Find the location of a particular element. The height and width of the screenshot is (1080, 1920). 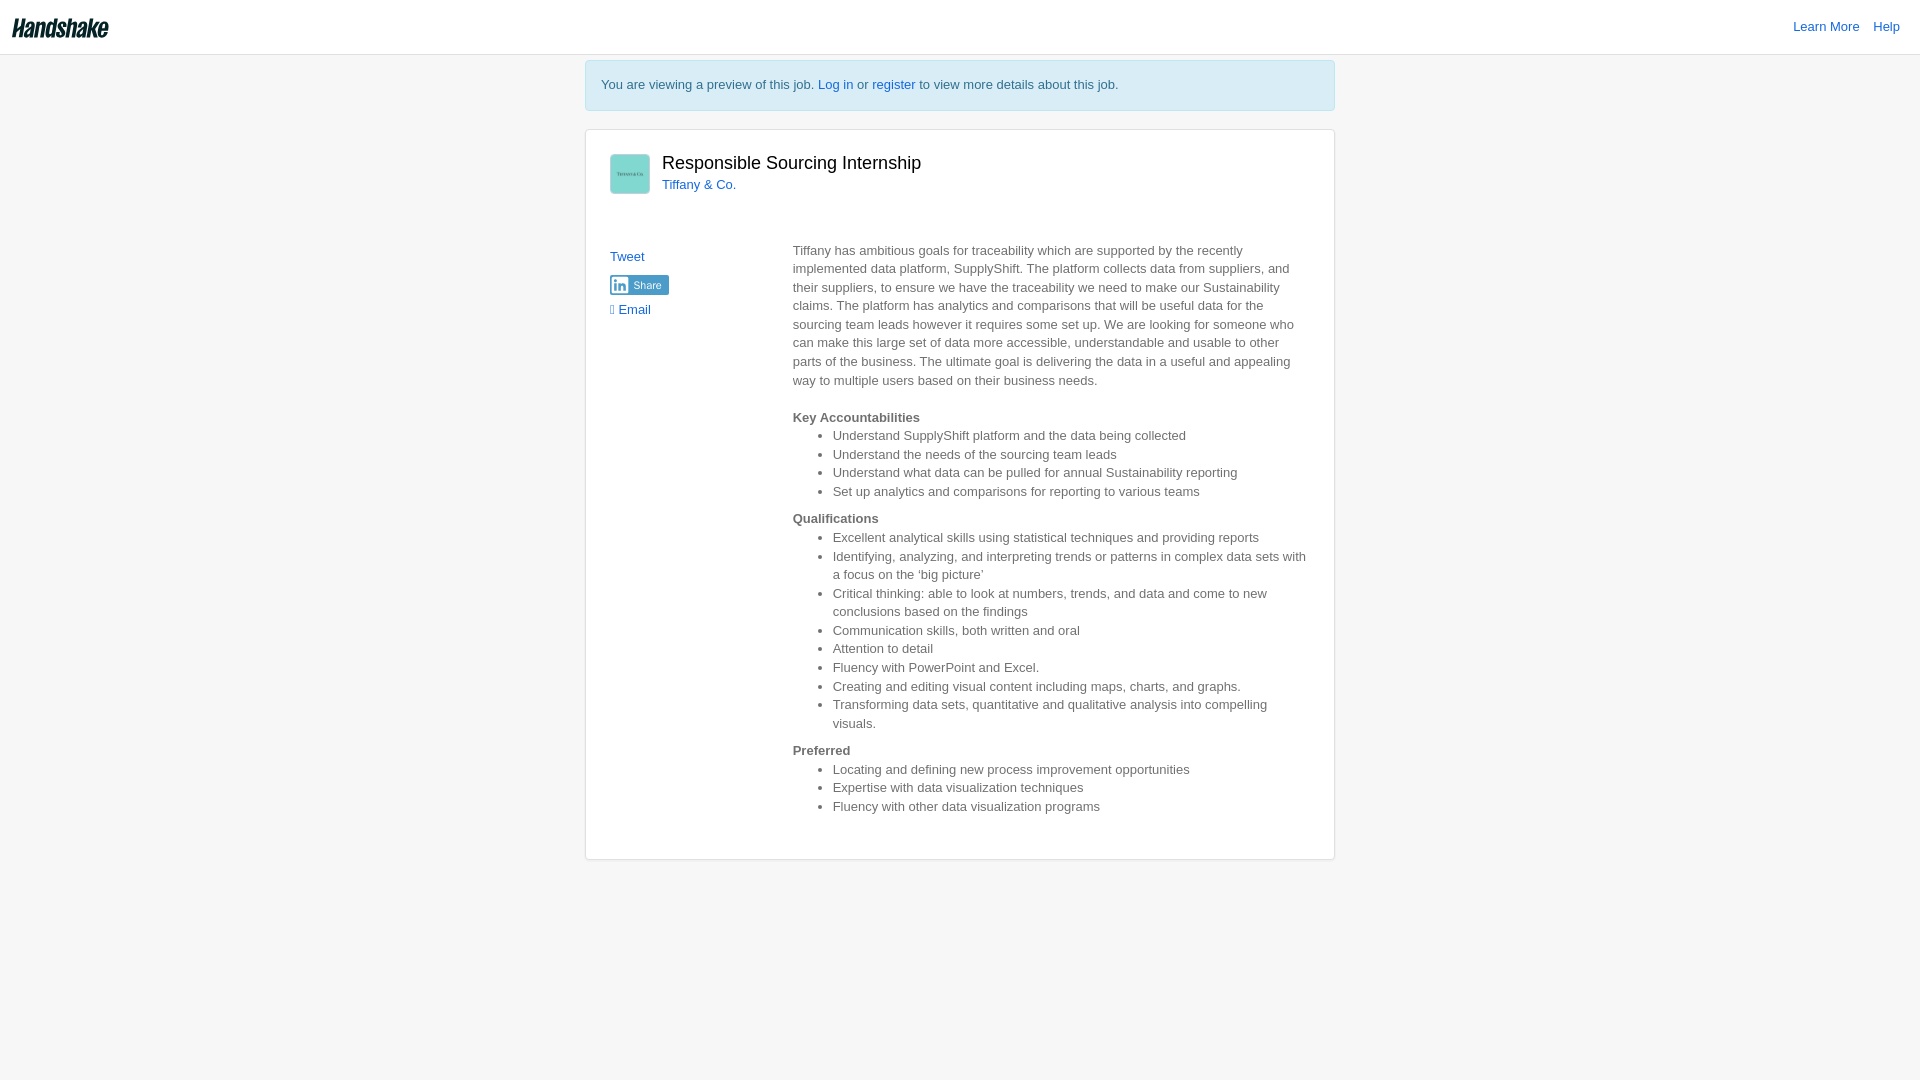

Email is located at coordinates (630, 310).